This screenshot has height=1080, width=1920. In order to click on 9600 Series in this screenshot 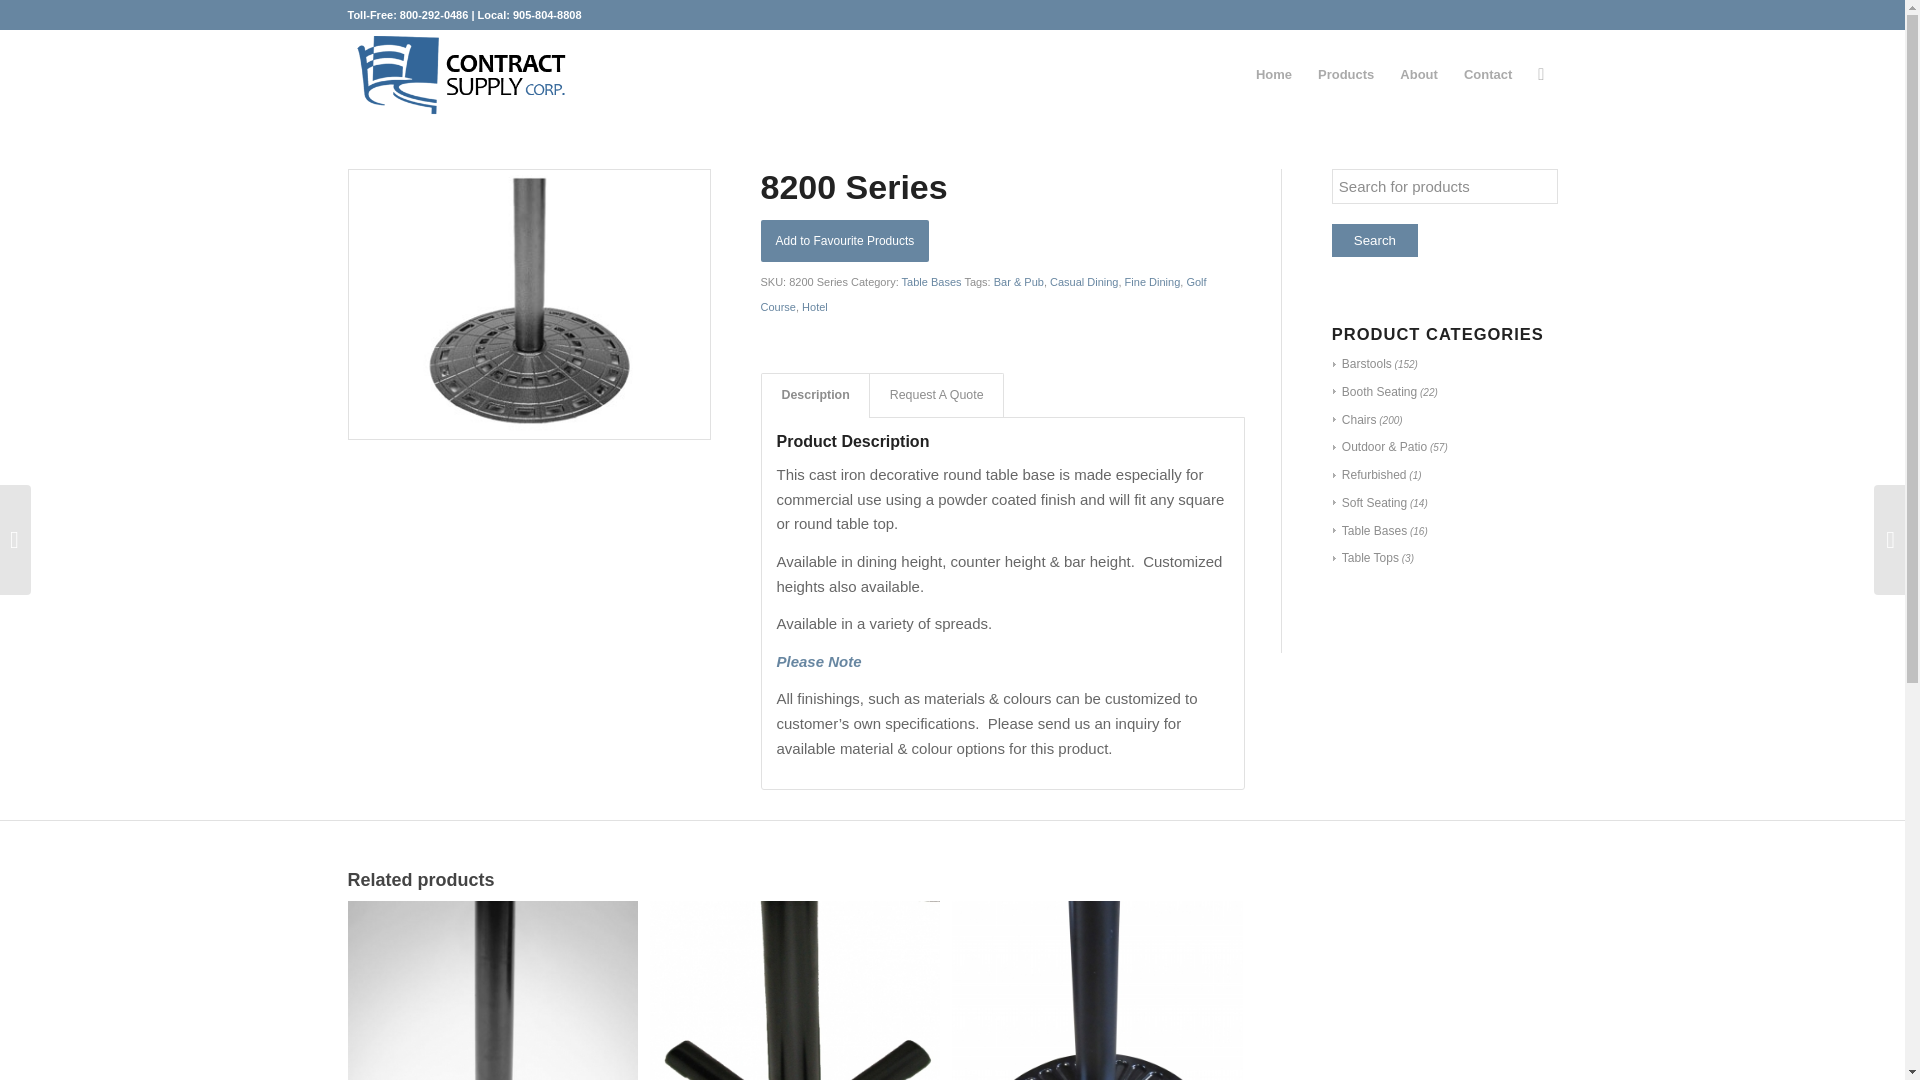, I will do `click(795, 990)`.